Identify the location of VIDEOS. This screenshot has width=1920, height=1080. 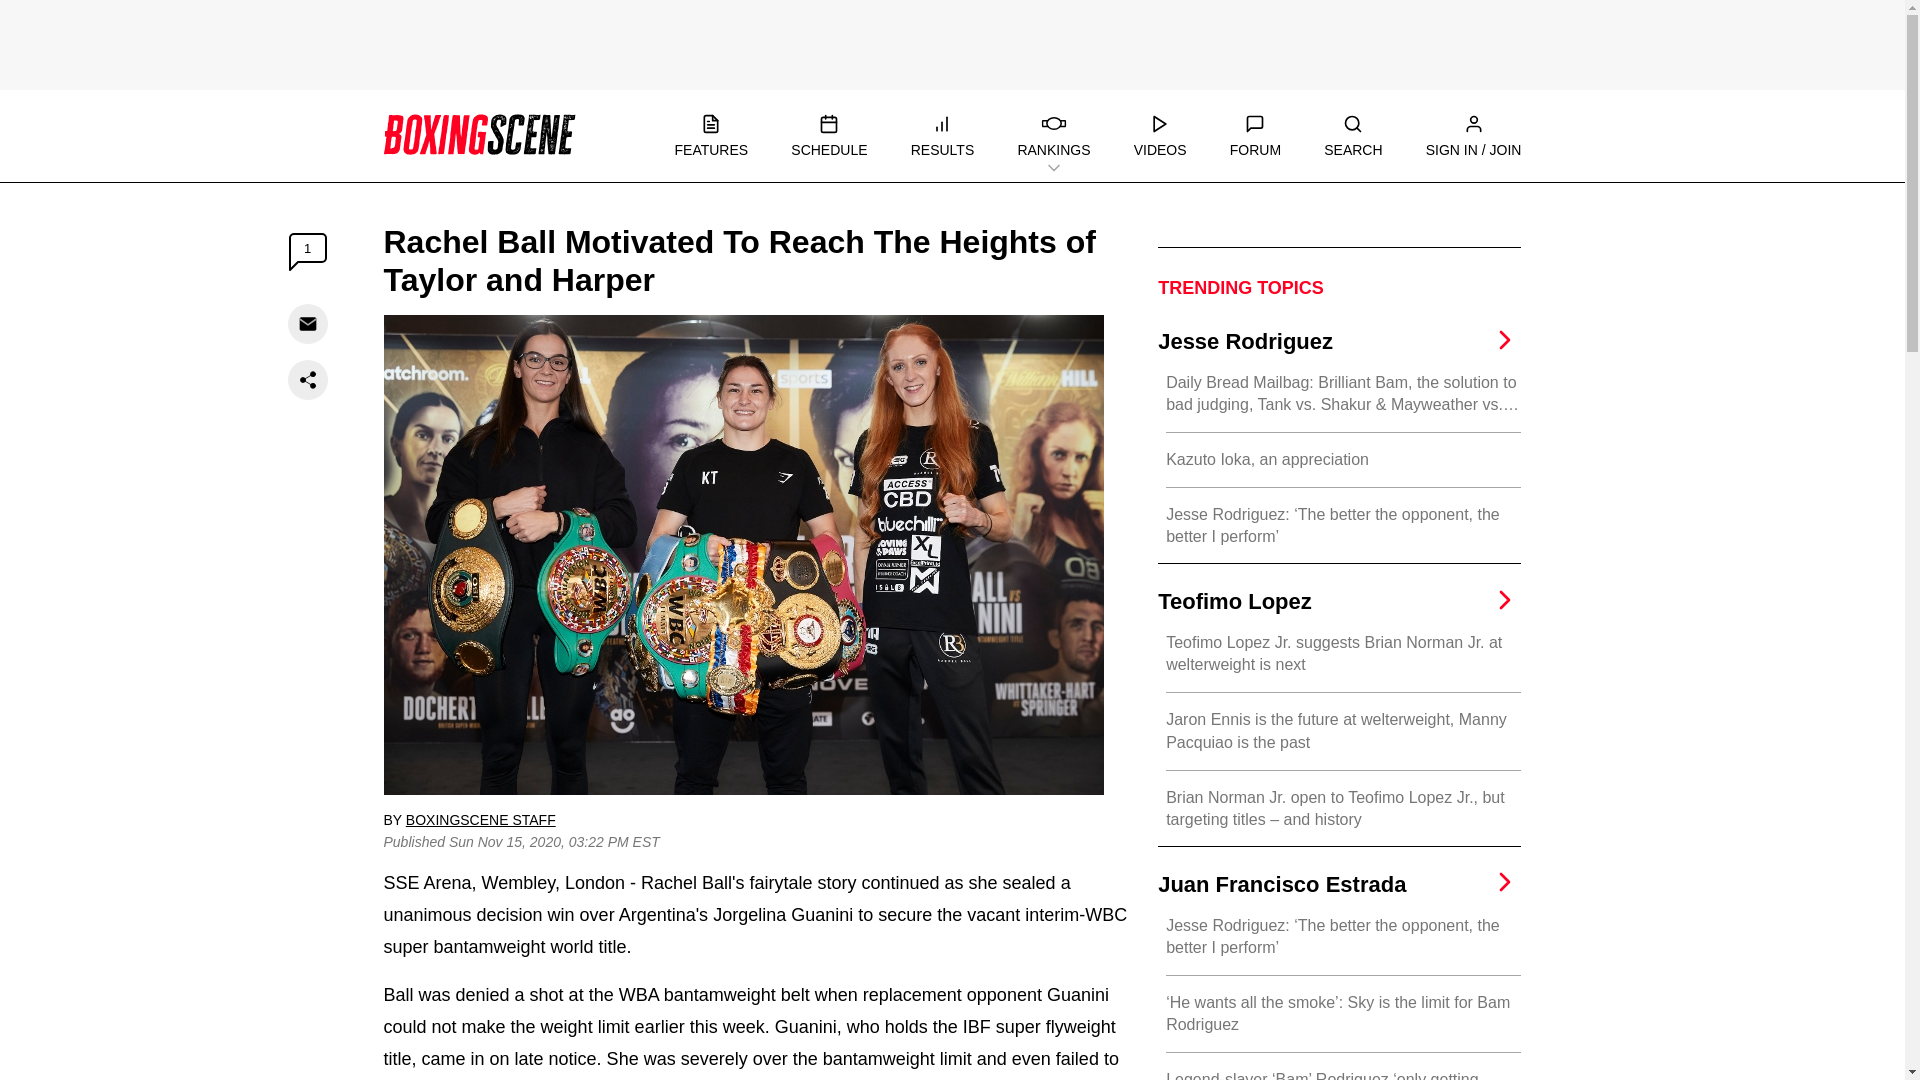
(1160, 136).